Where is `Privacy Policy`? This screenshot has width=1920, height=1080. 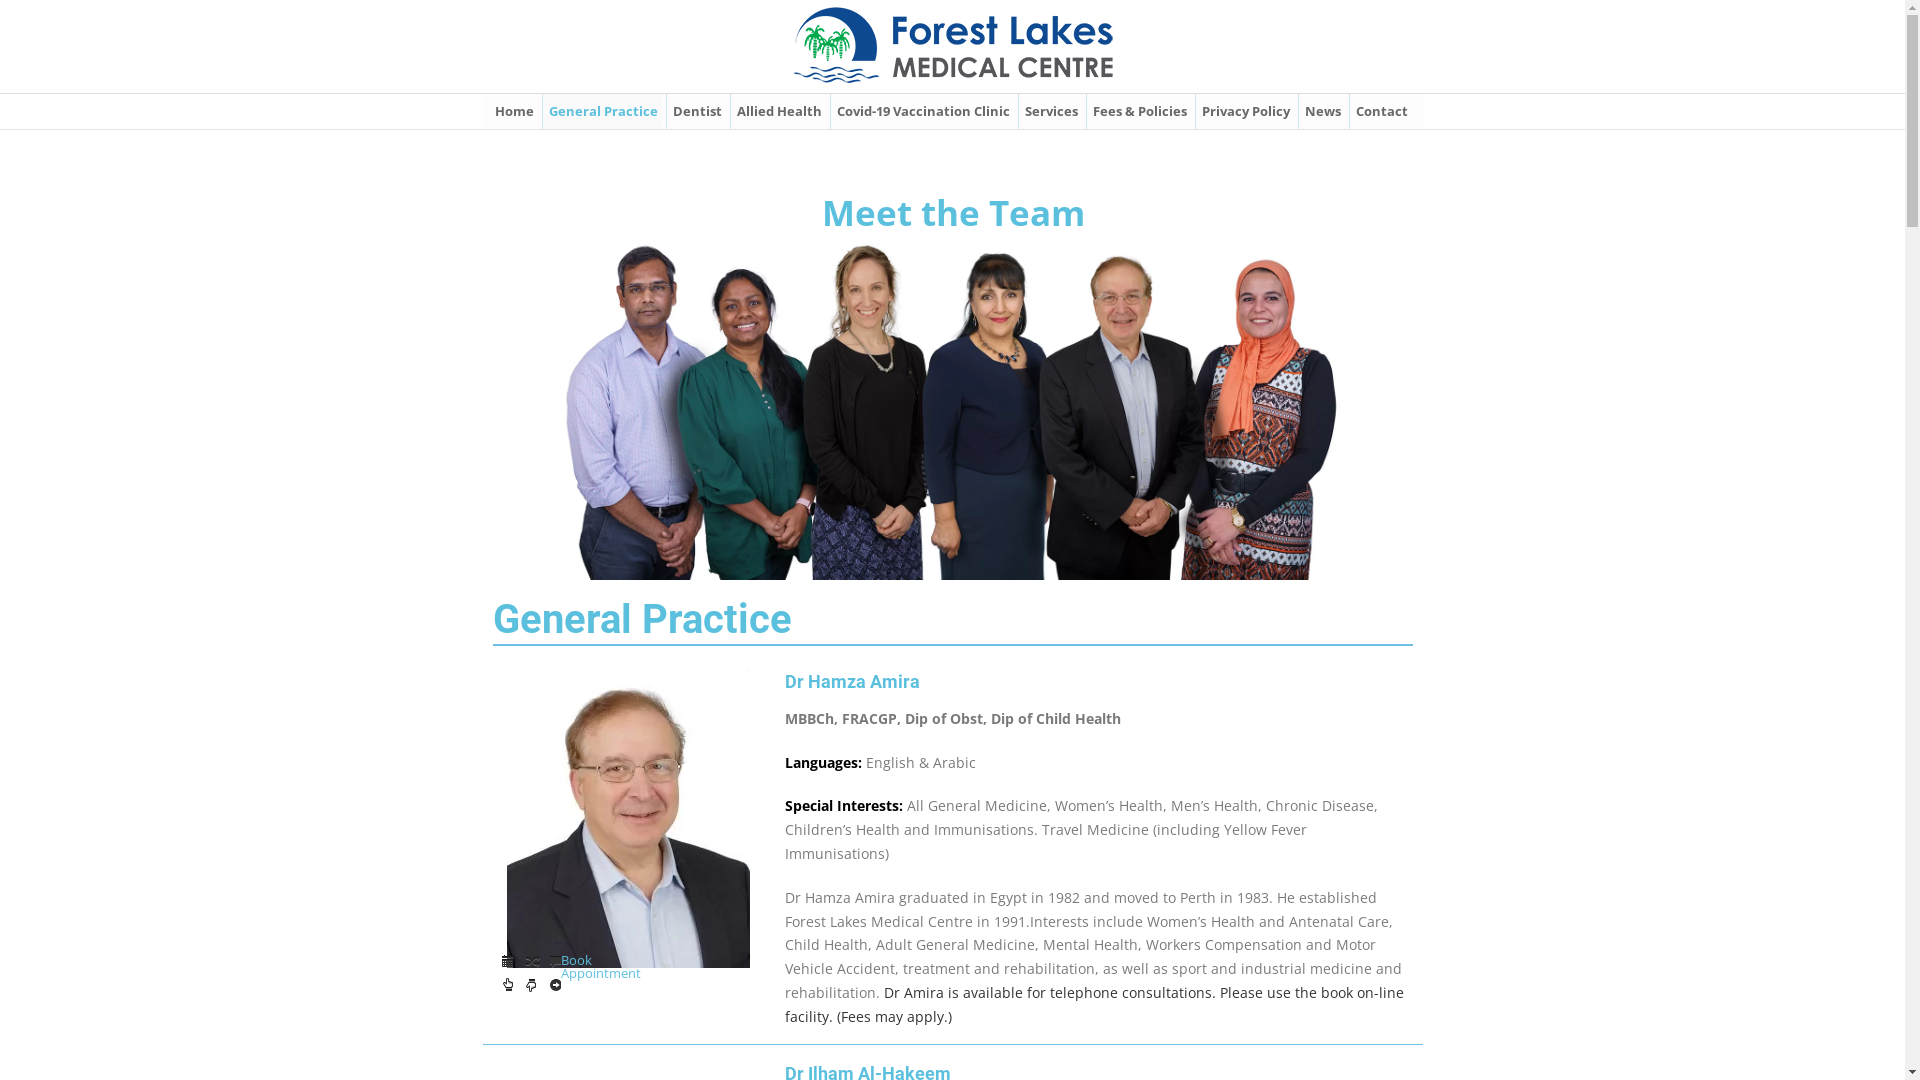
Privacy Policy is located at coordinates (1245, 112).